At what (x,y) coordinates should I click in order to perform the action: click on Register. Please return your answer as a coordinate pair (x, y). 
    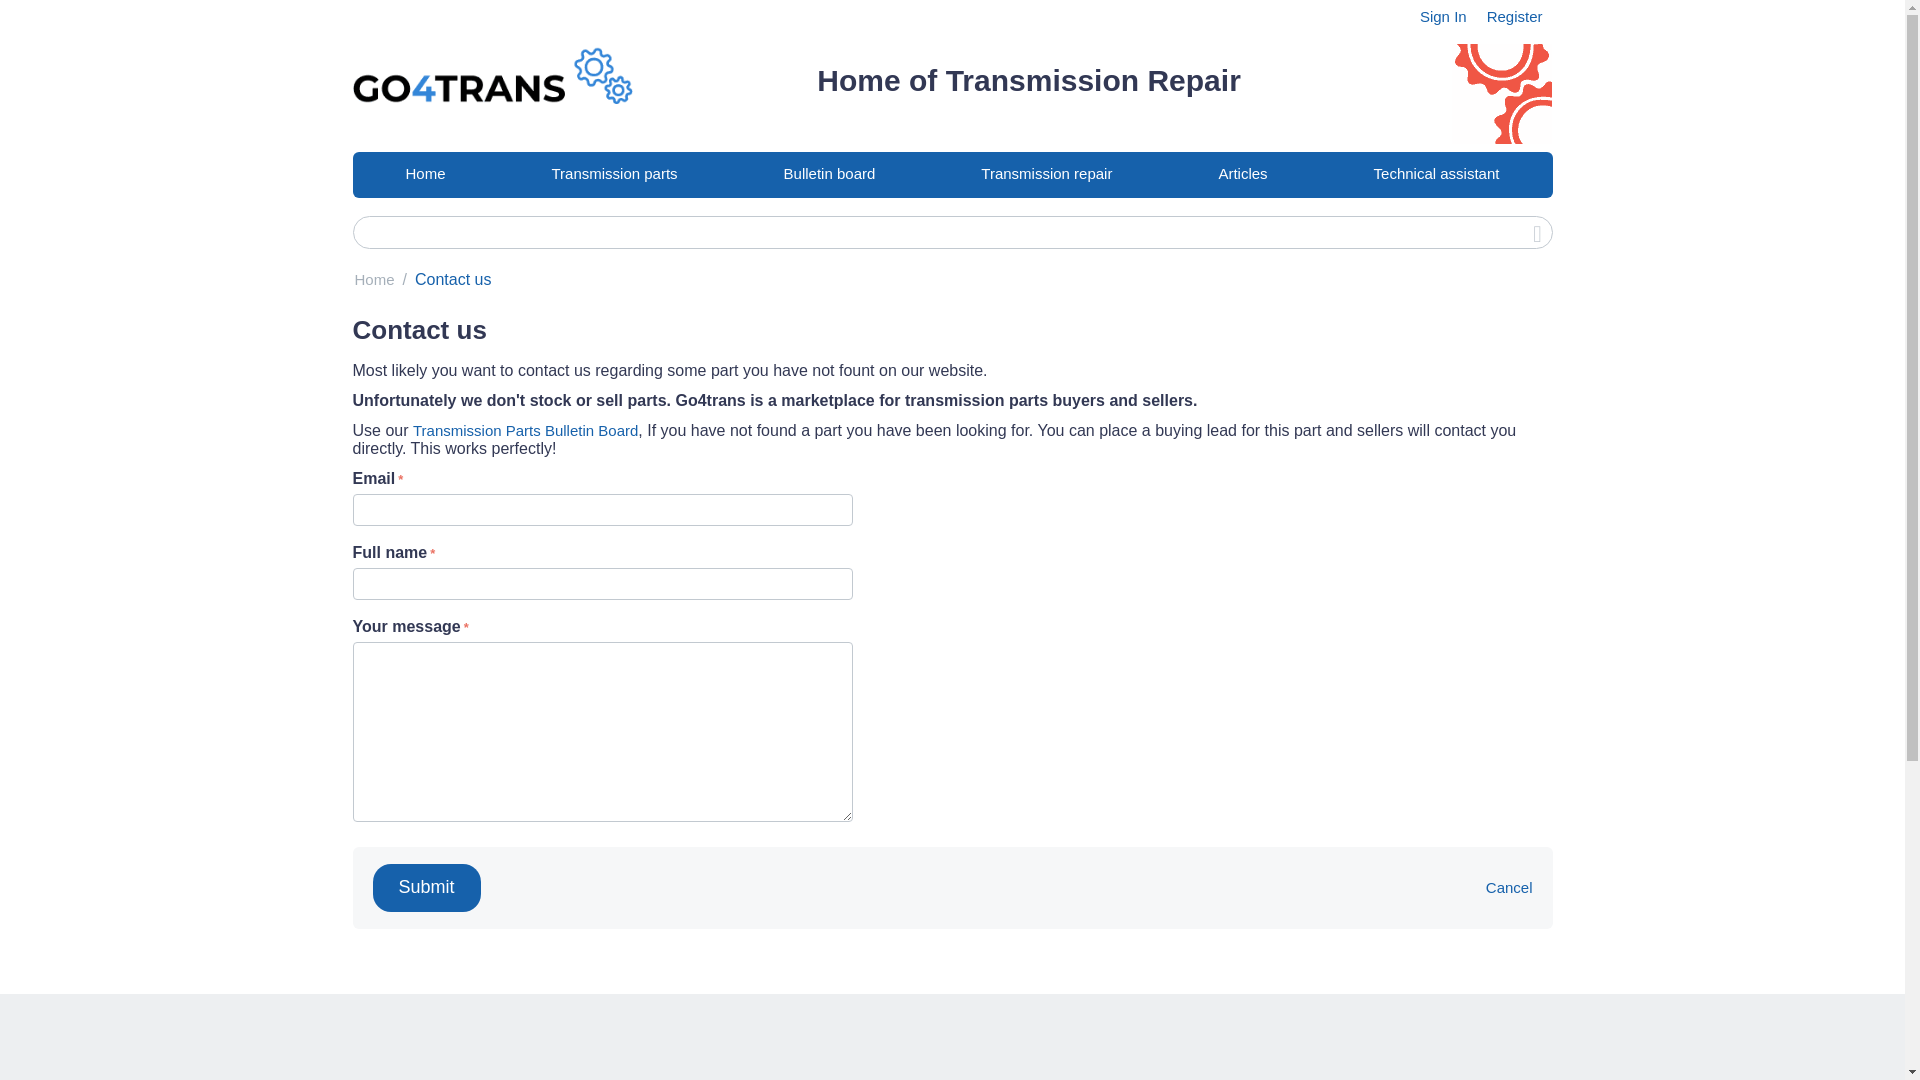
    Looking at the image, I should click on (1514, 16).